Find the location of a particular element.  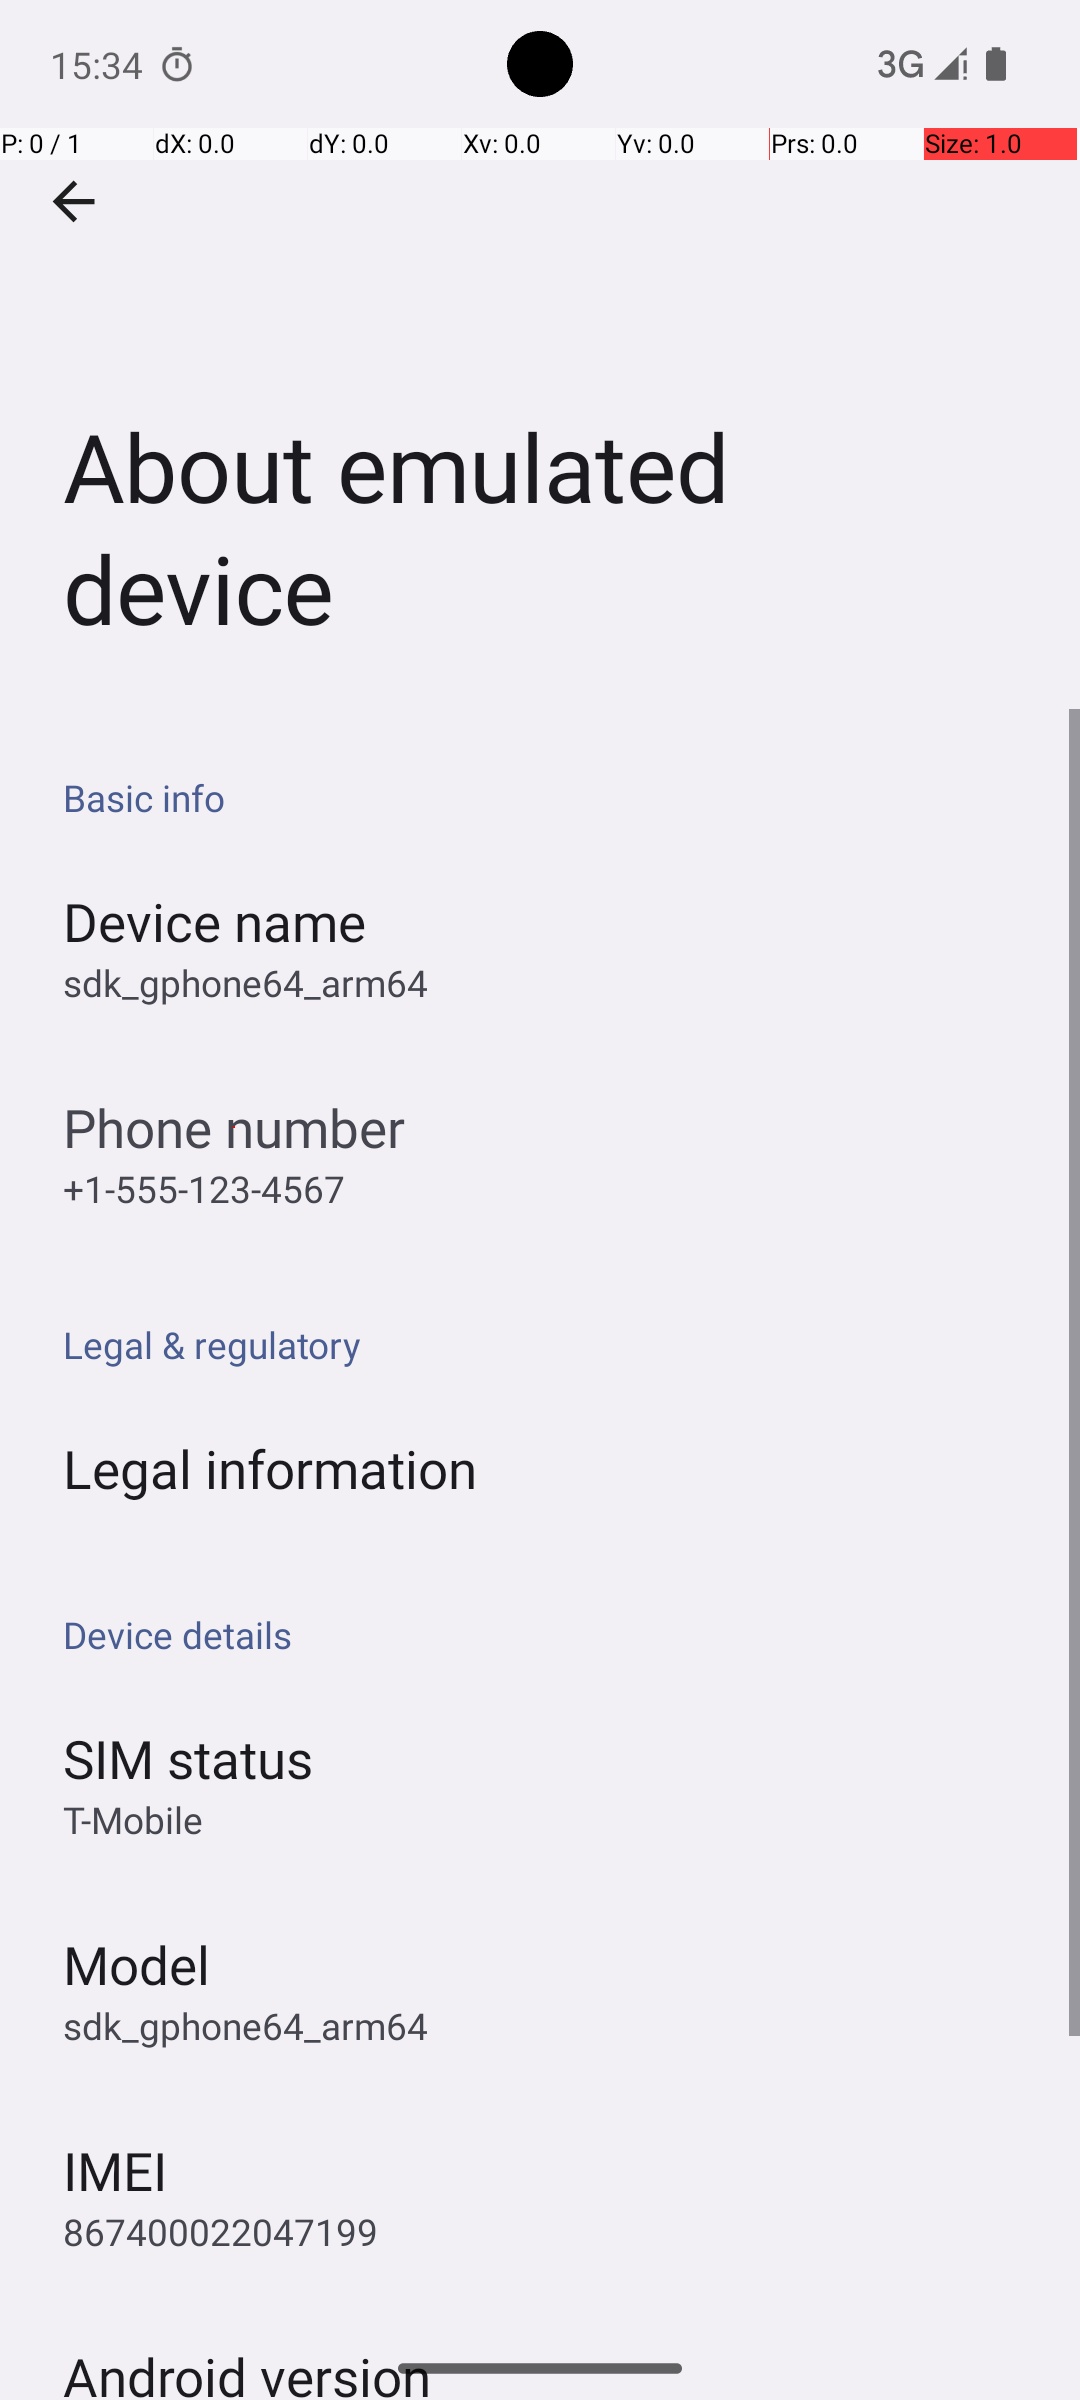

IMEI is located at coordinates (115, 2170).